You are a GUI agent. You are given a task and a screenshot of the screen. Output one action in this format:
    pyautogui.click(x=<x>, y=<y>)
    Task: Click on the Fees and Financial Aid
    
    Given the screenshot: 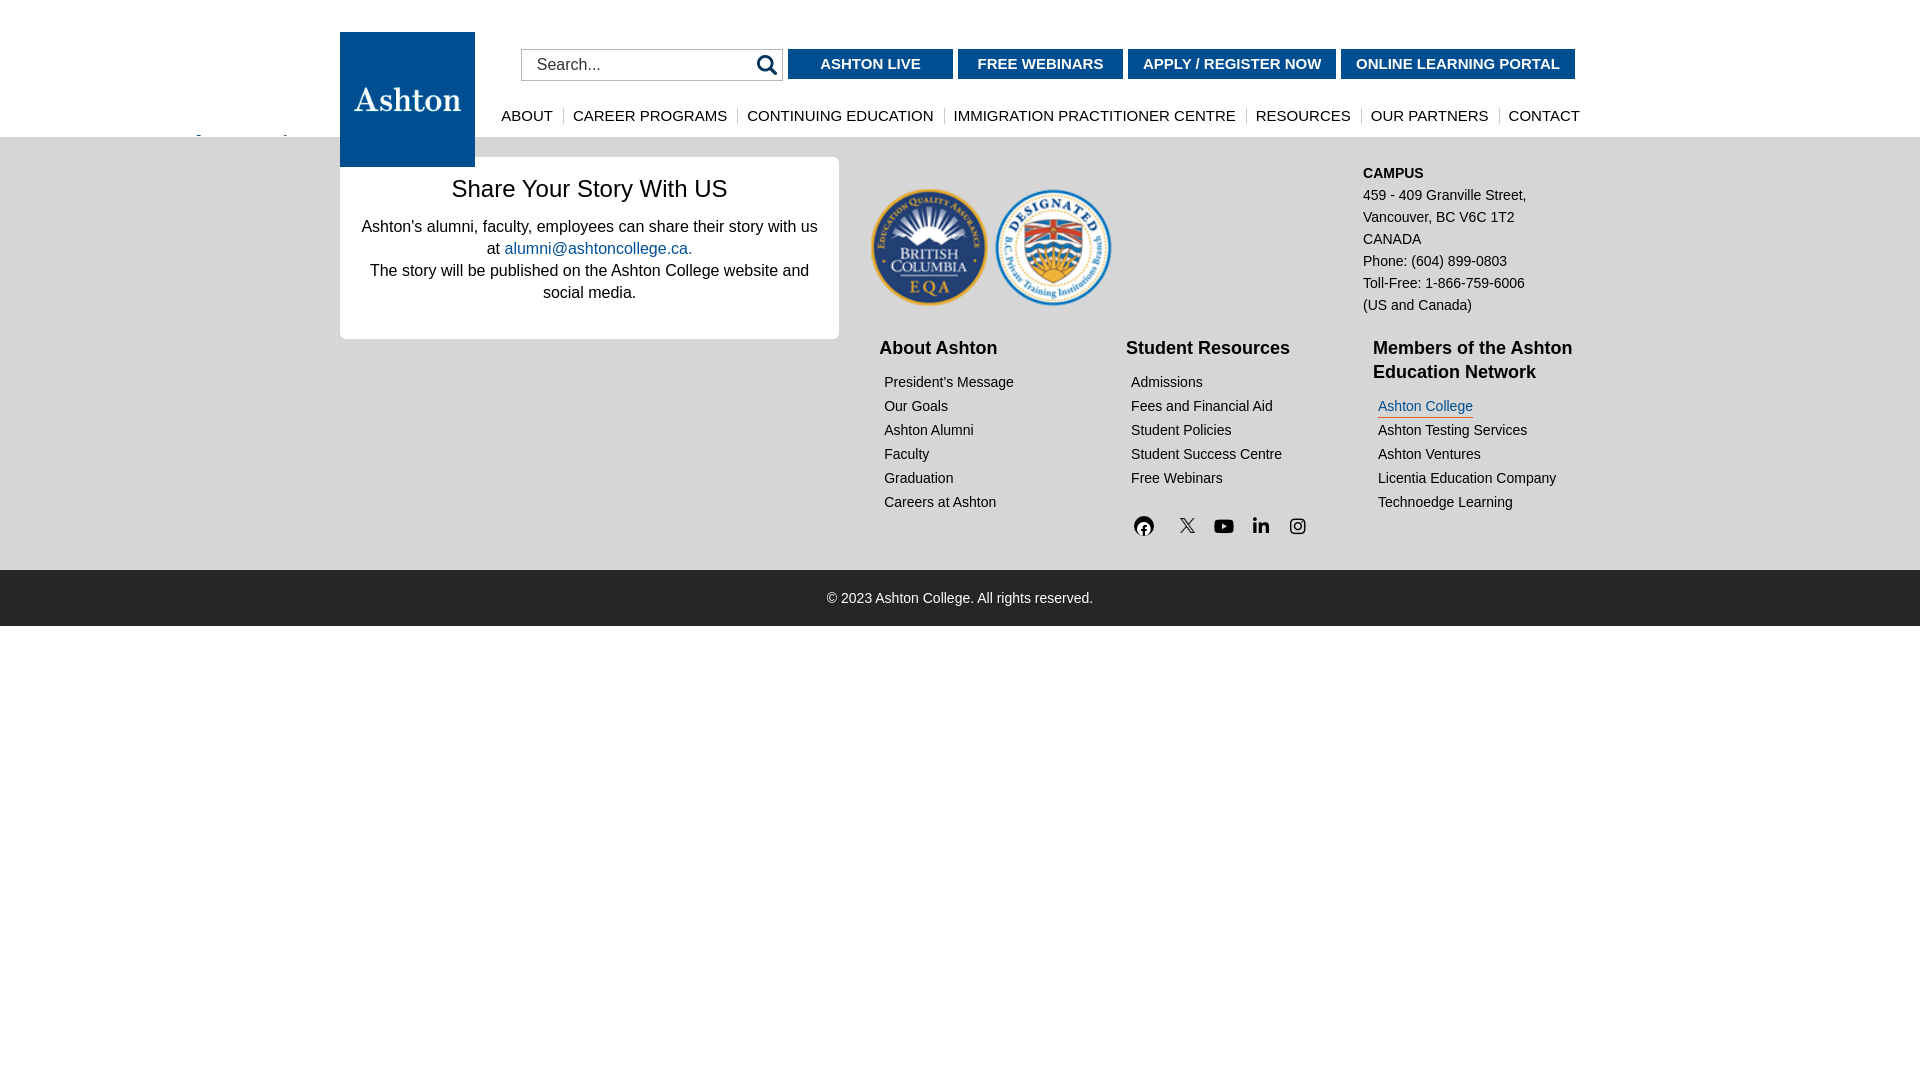 What is the action you would take?
    pyautogui.click(x=1194, y=406)
    